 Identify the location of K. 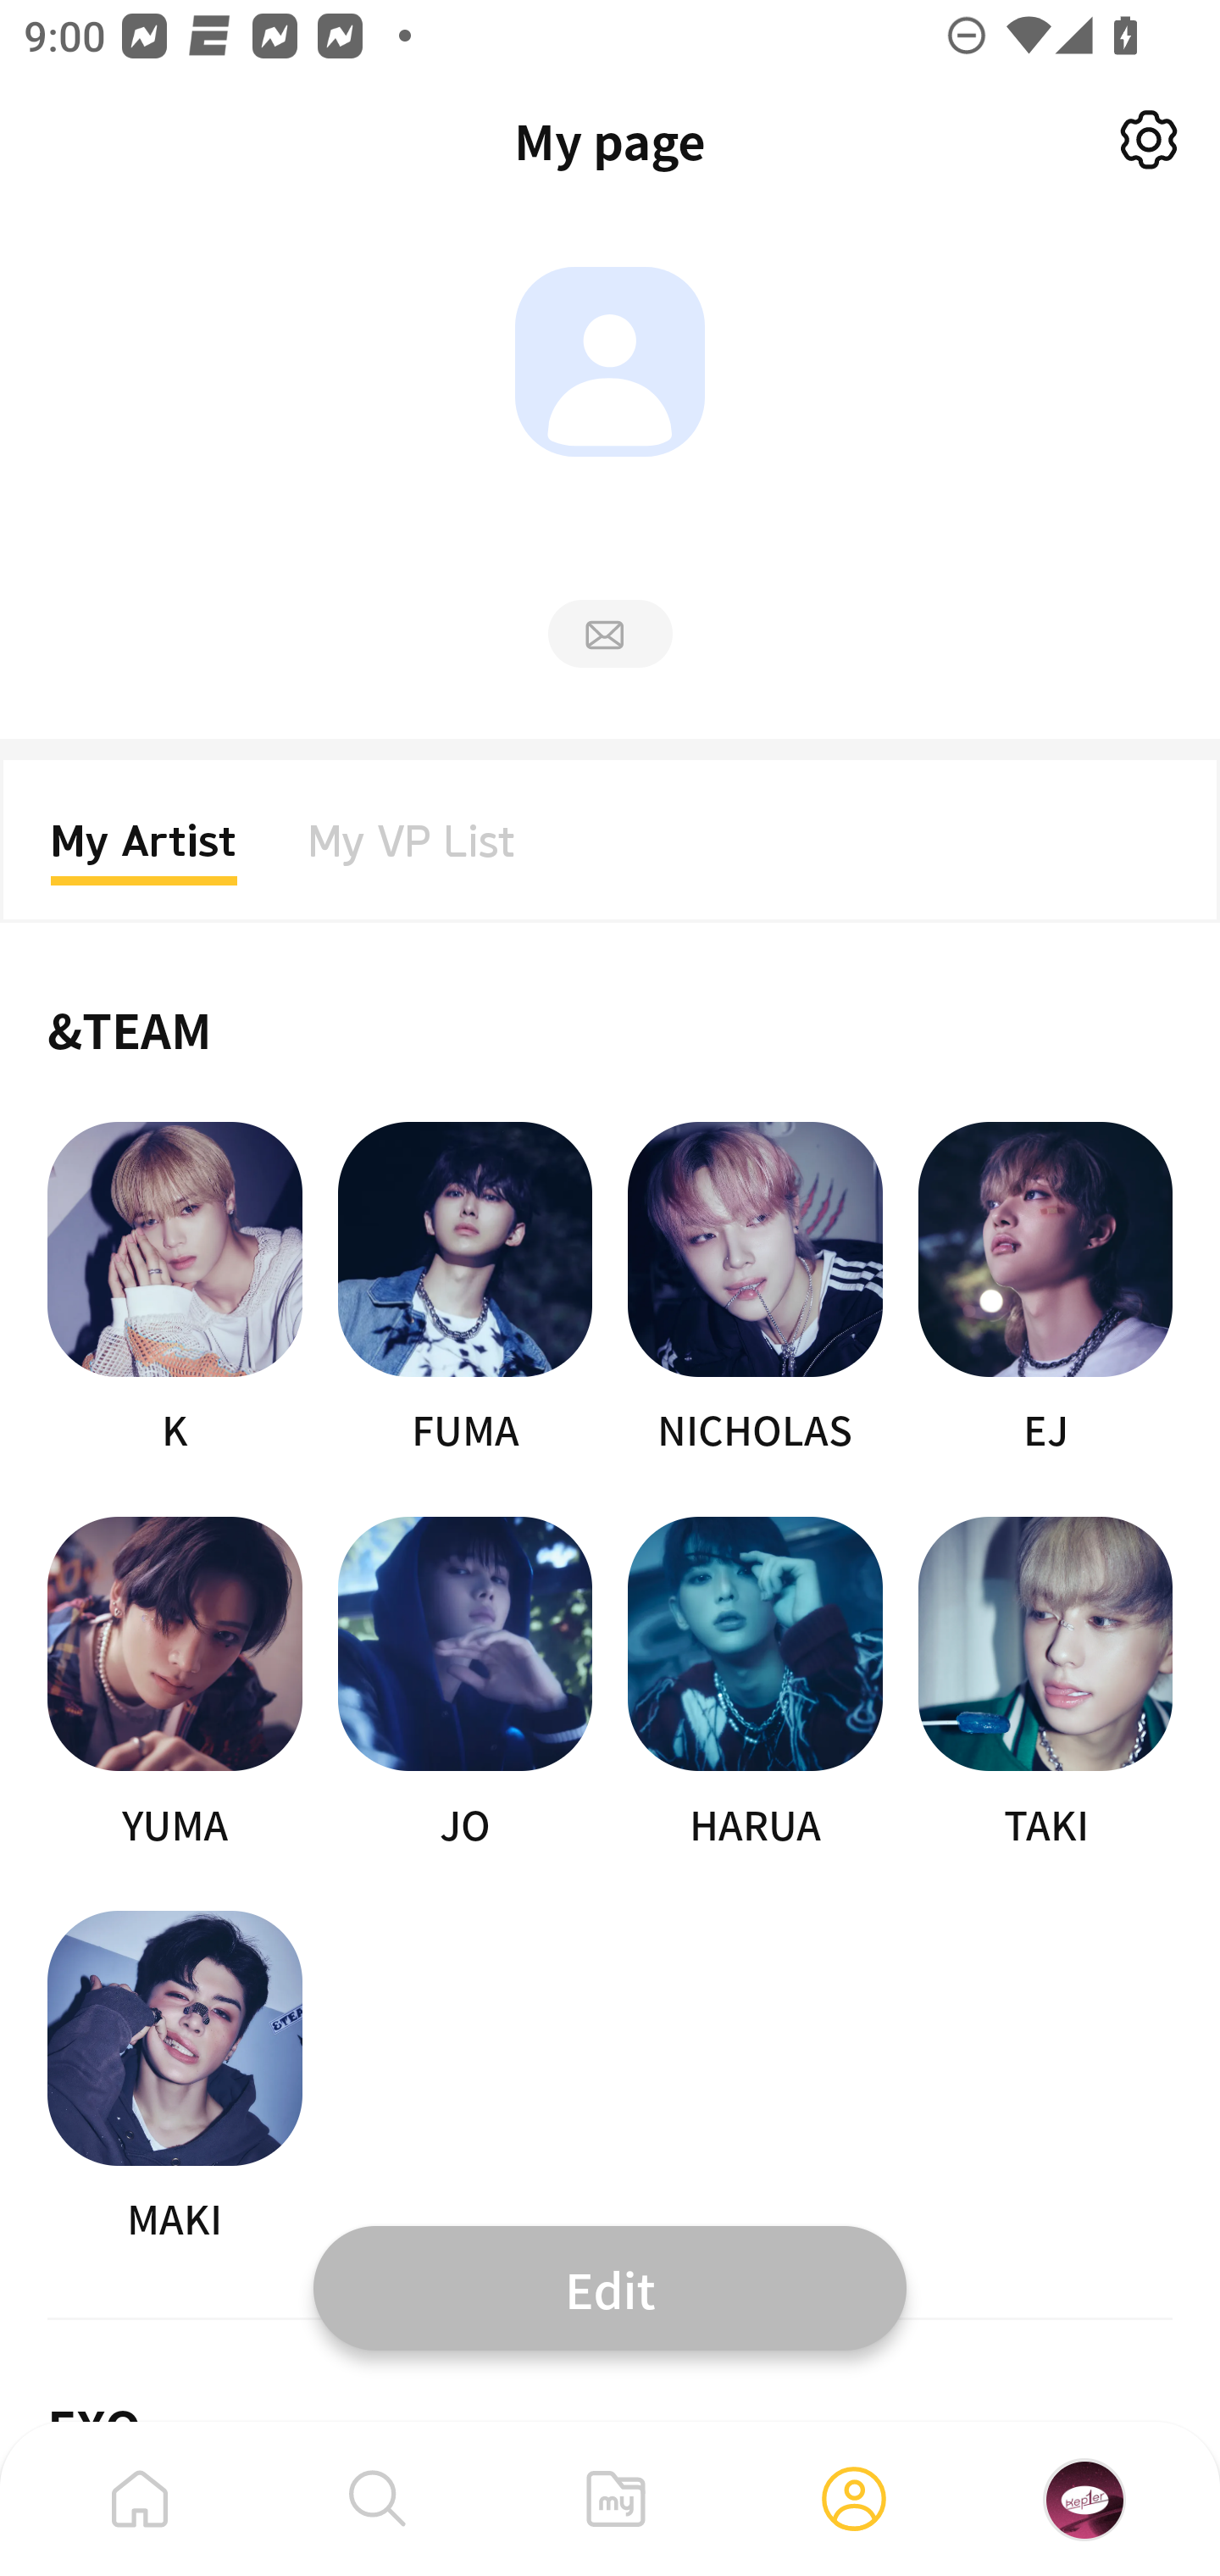
(175, 1290).